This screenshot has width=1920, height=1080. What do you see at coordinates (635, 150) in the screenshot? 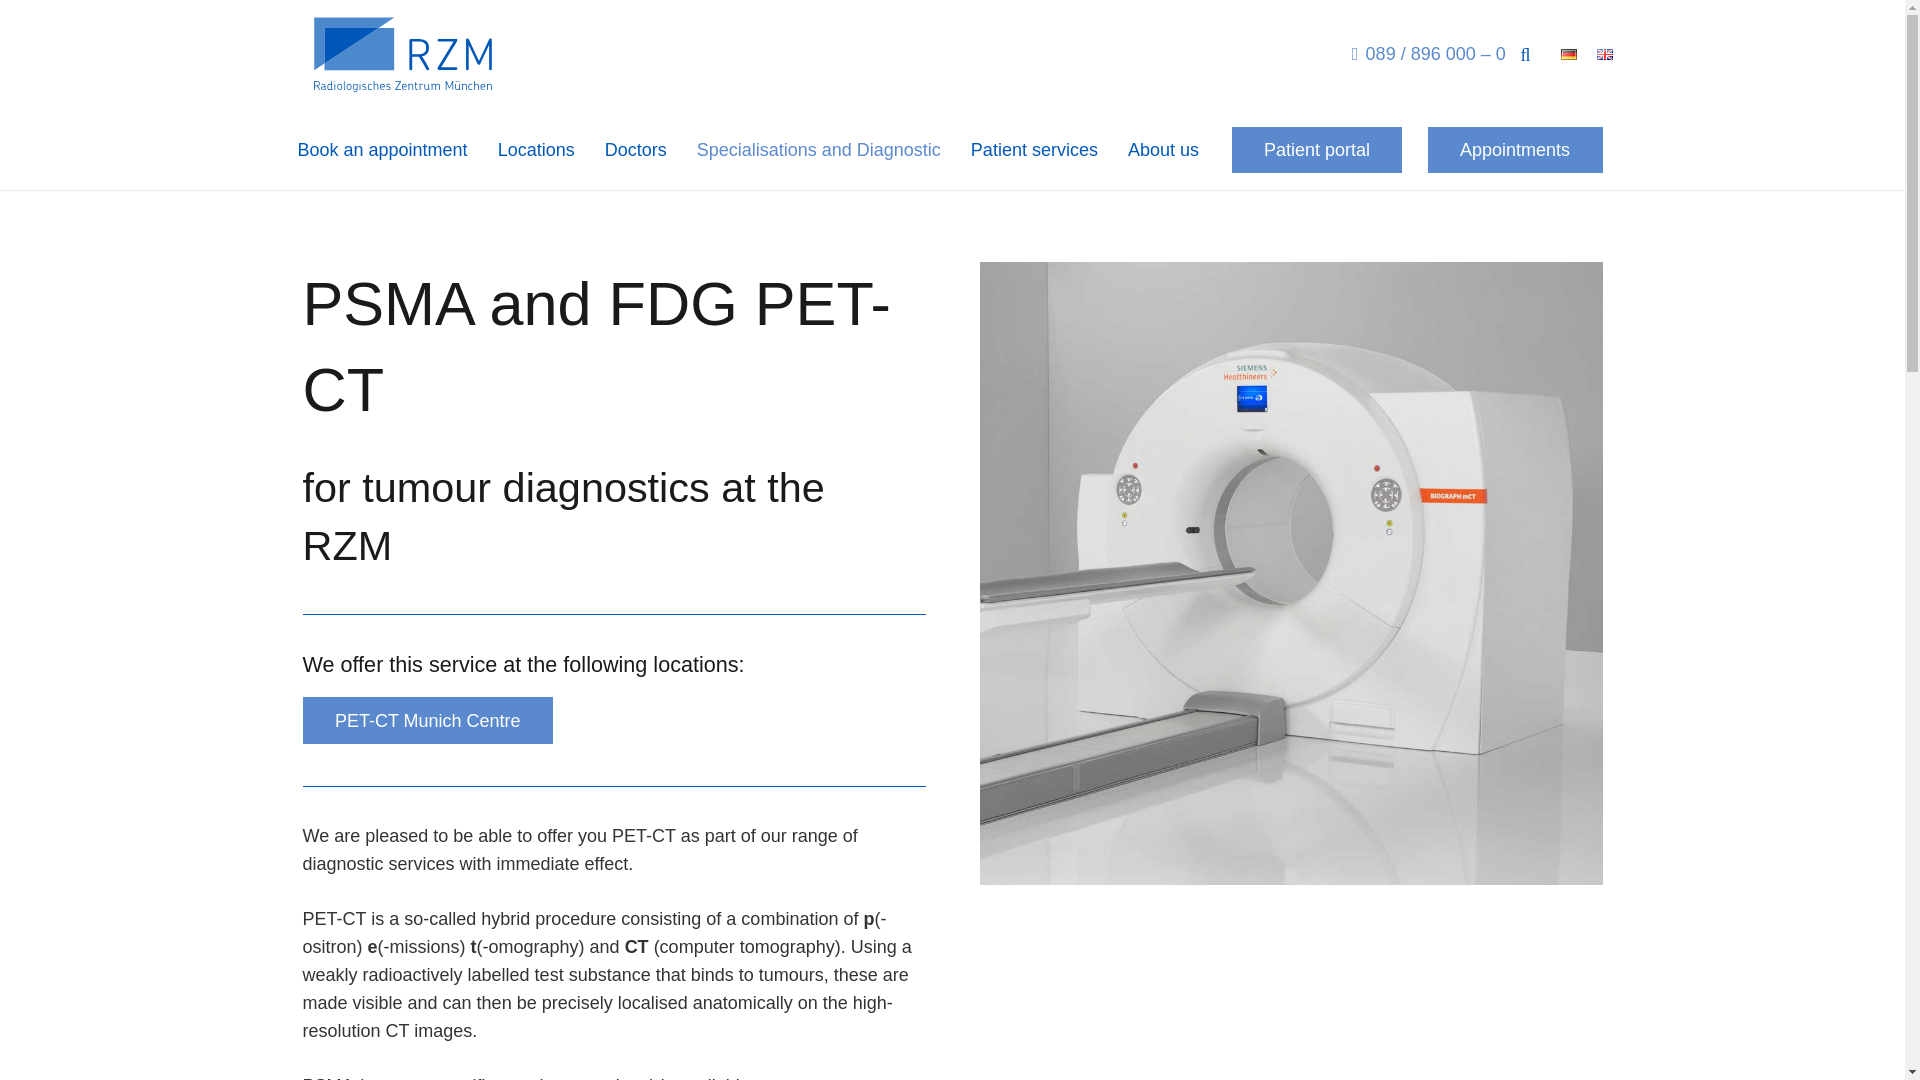
I see `Doctors` at bounding box center [635, 150].